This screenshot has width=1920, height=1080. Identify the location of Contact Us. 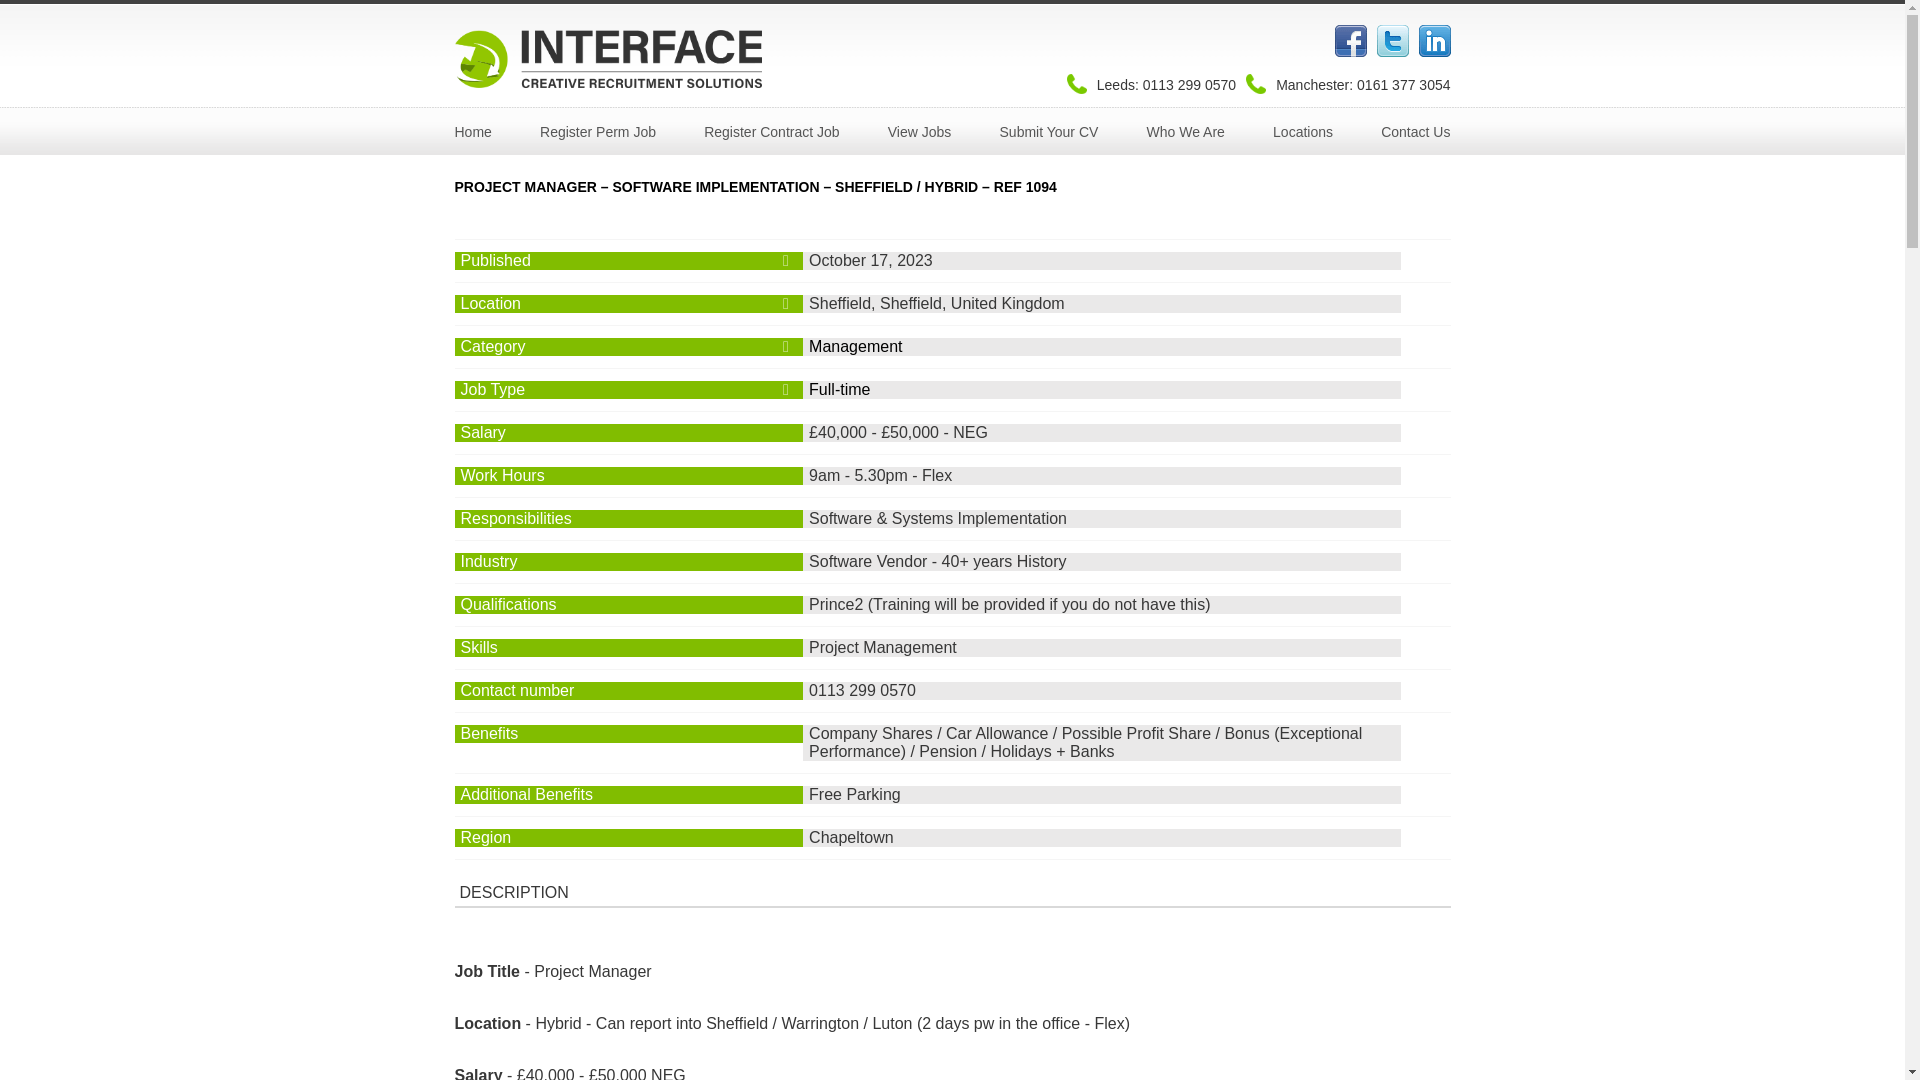
(1414, 132).